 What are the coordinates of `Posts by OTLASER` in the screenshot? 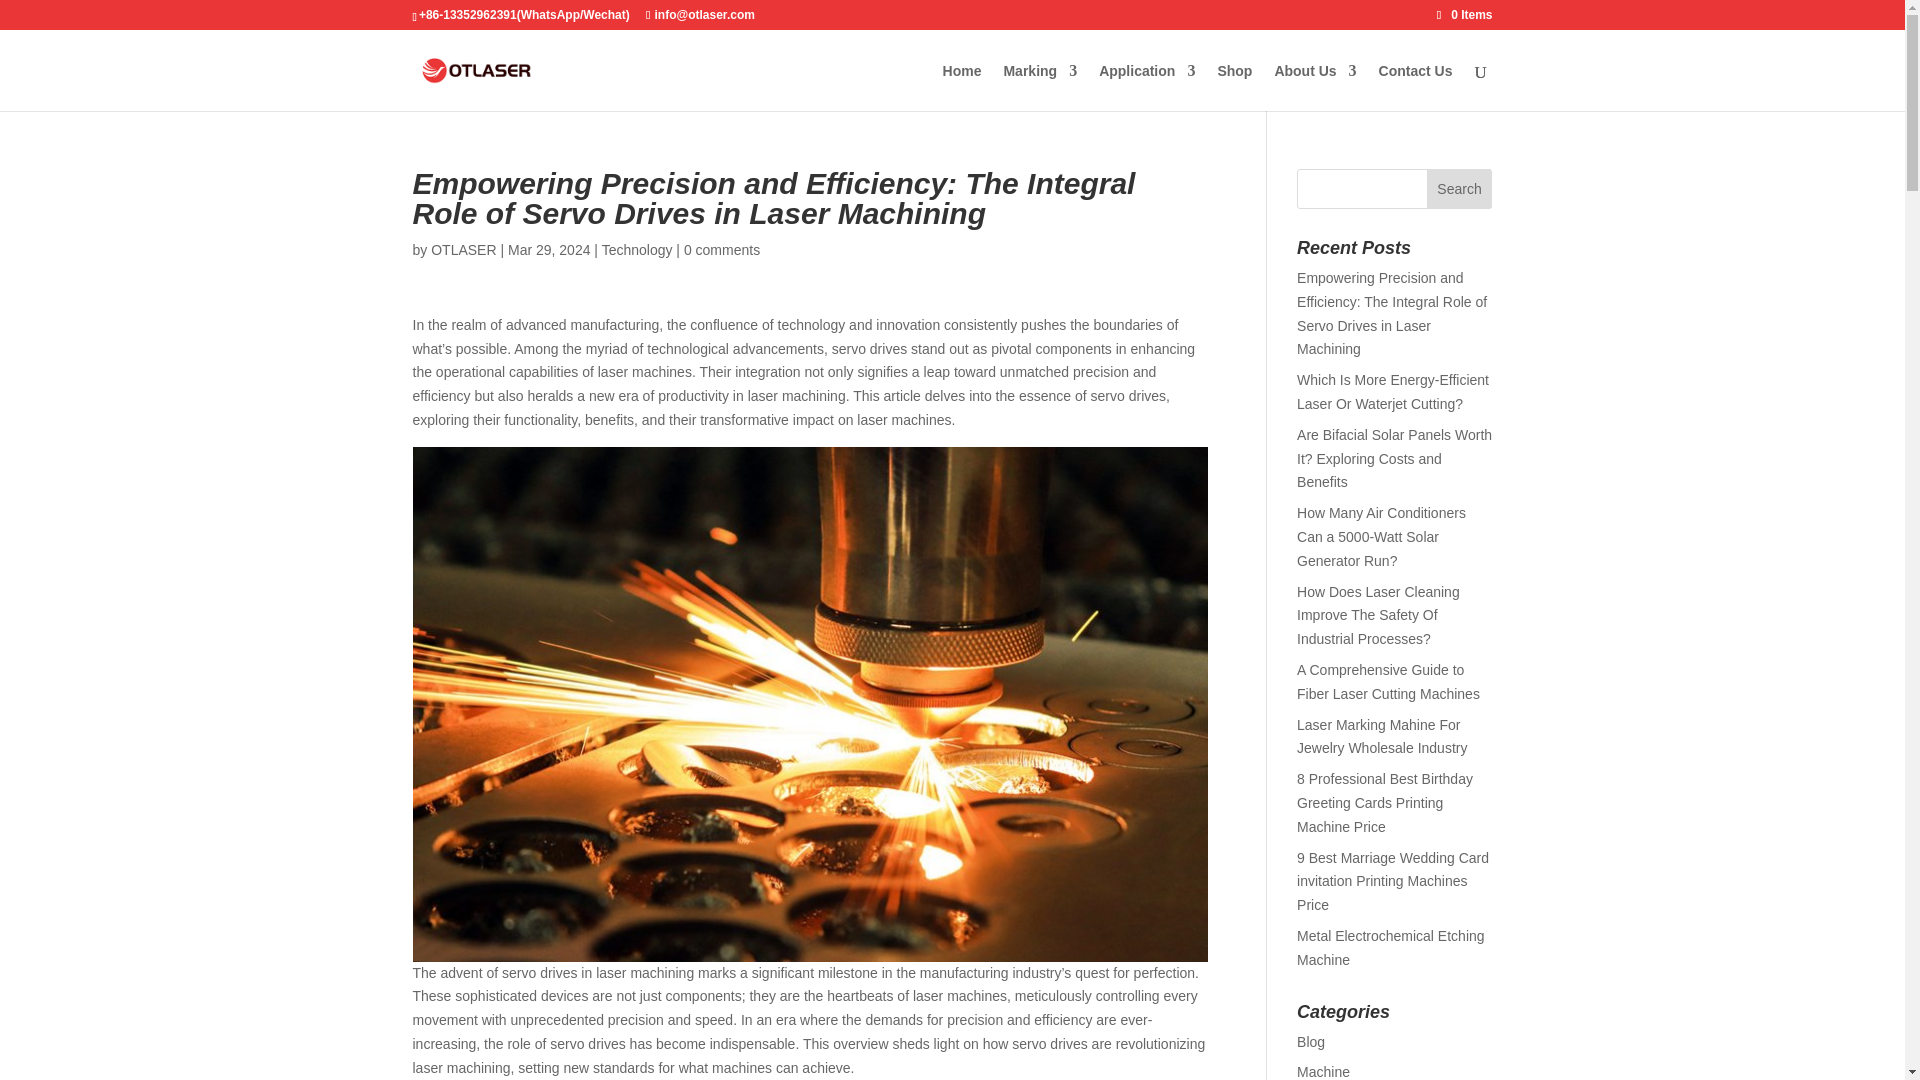 It's located at (462, 250).